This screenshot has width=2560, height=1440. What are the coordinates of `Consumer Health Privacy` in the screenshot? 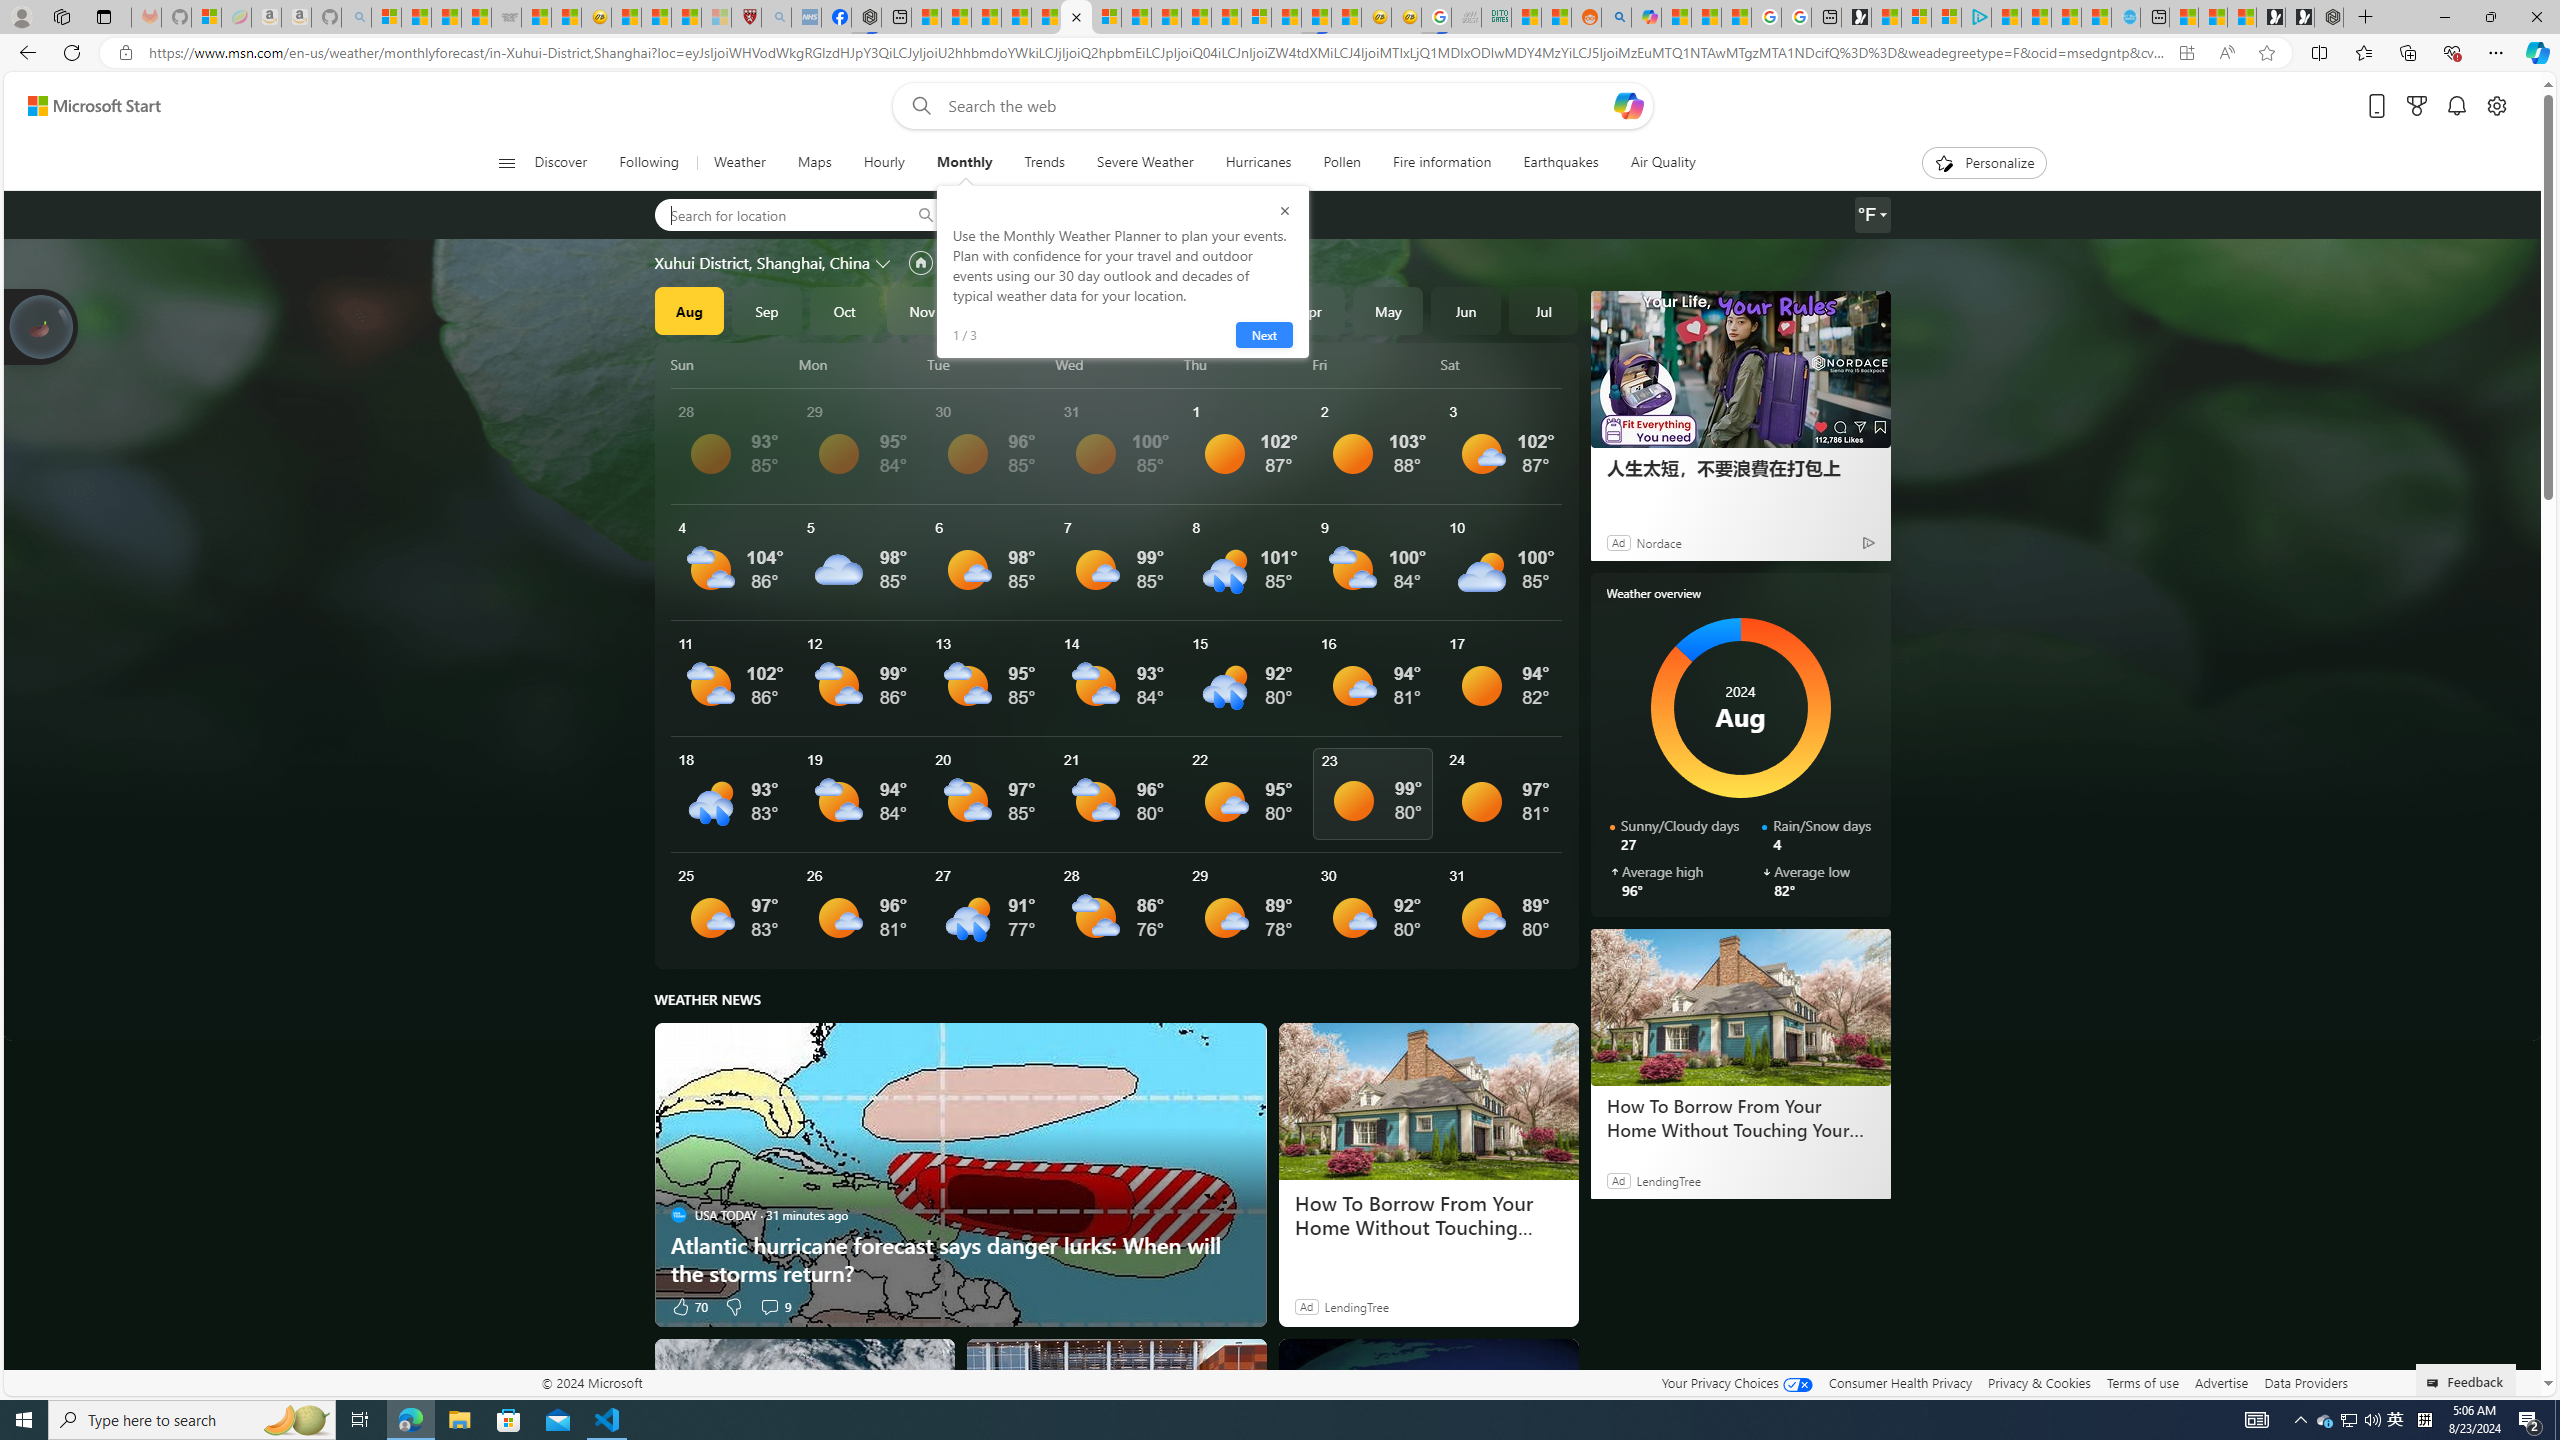 It's located at (1900, 1382).